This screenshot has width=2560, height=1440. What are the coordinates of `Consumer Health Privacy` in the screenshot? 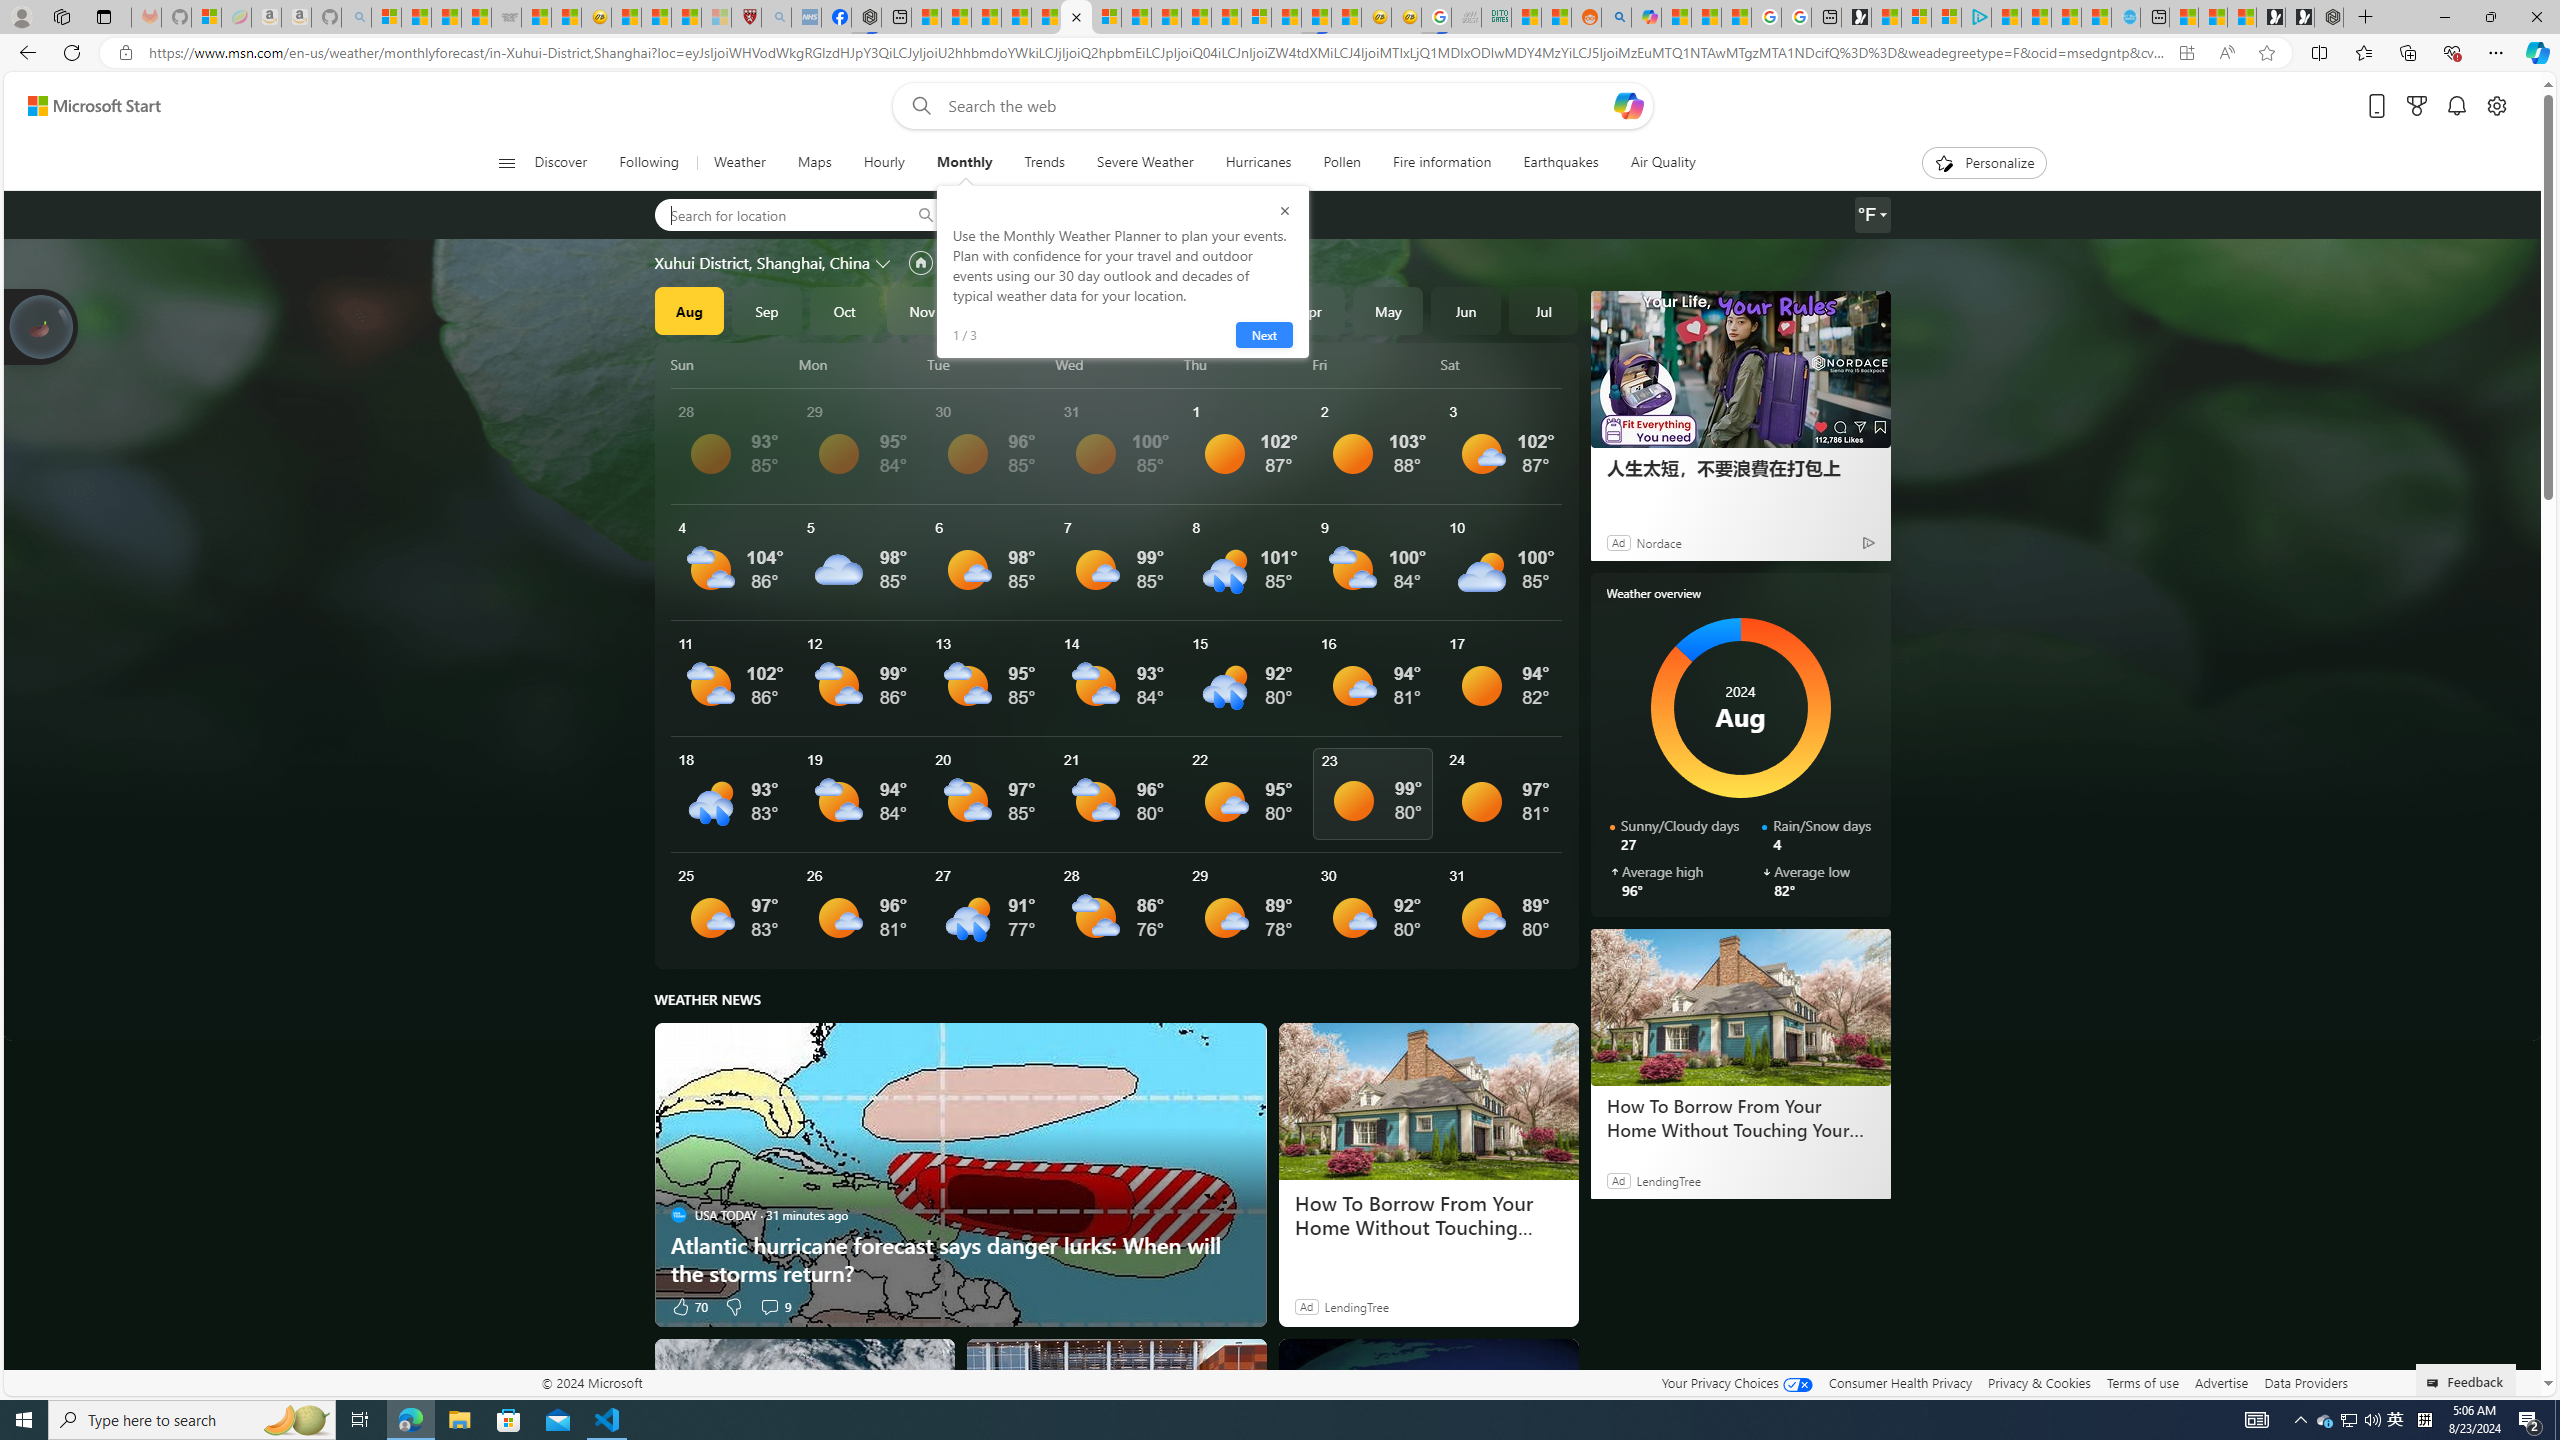 It's located at (1900, 1382).